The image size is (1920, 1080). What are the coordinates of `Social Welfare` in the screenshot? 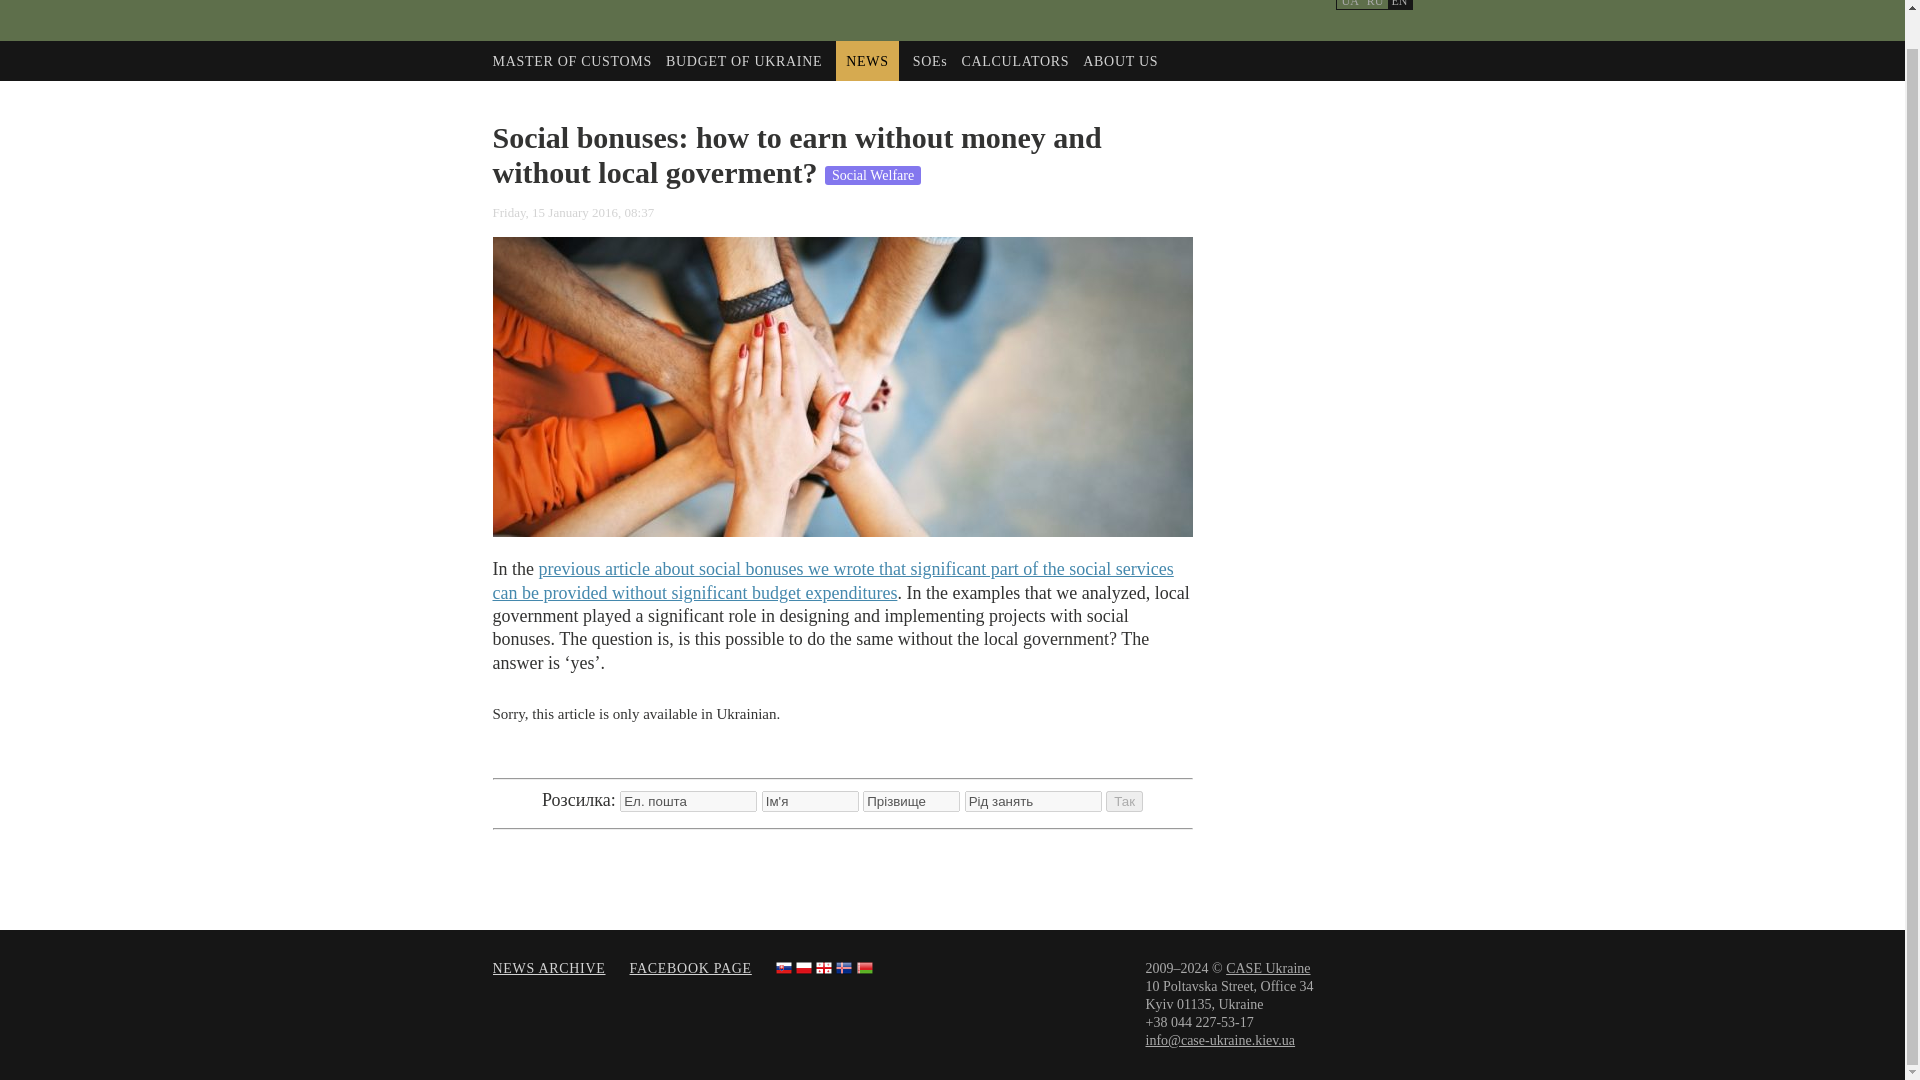 It's located at (873, 175).